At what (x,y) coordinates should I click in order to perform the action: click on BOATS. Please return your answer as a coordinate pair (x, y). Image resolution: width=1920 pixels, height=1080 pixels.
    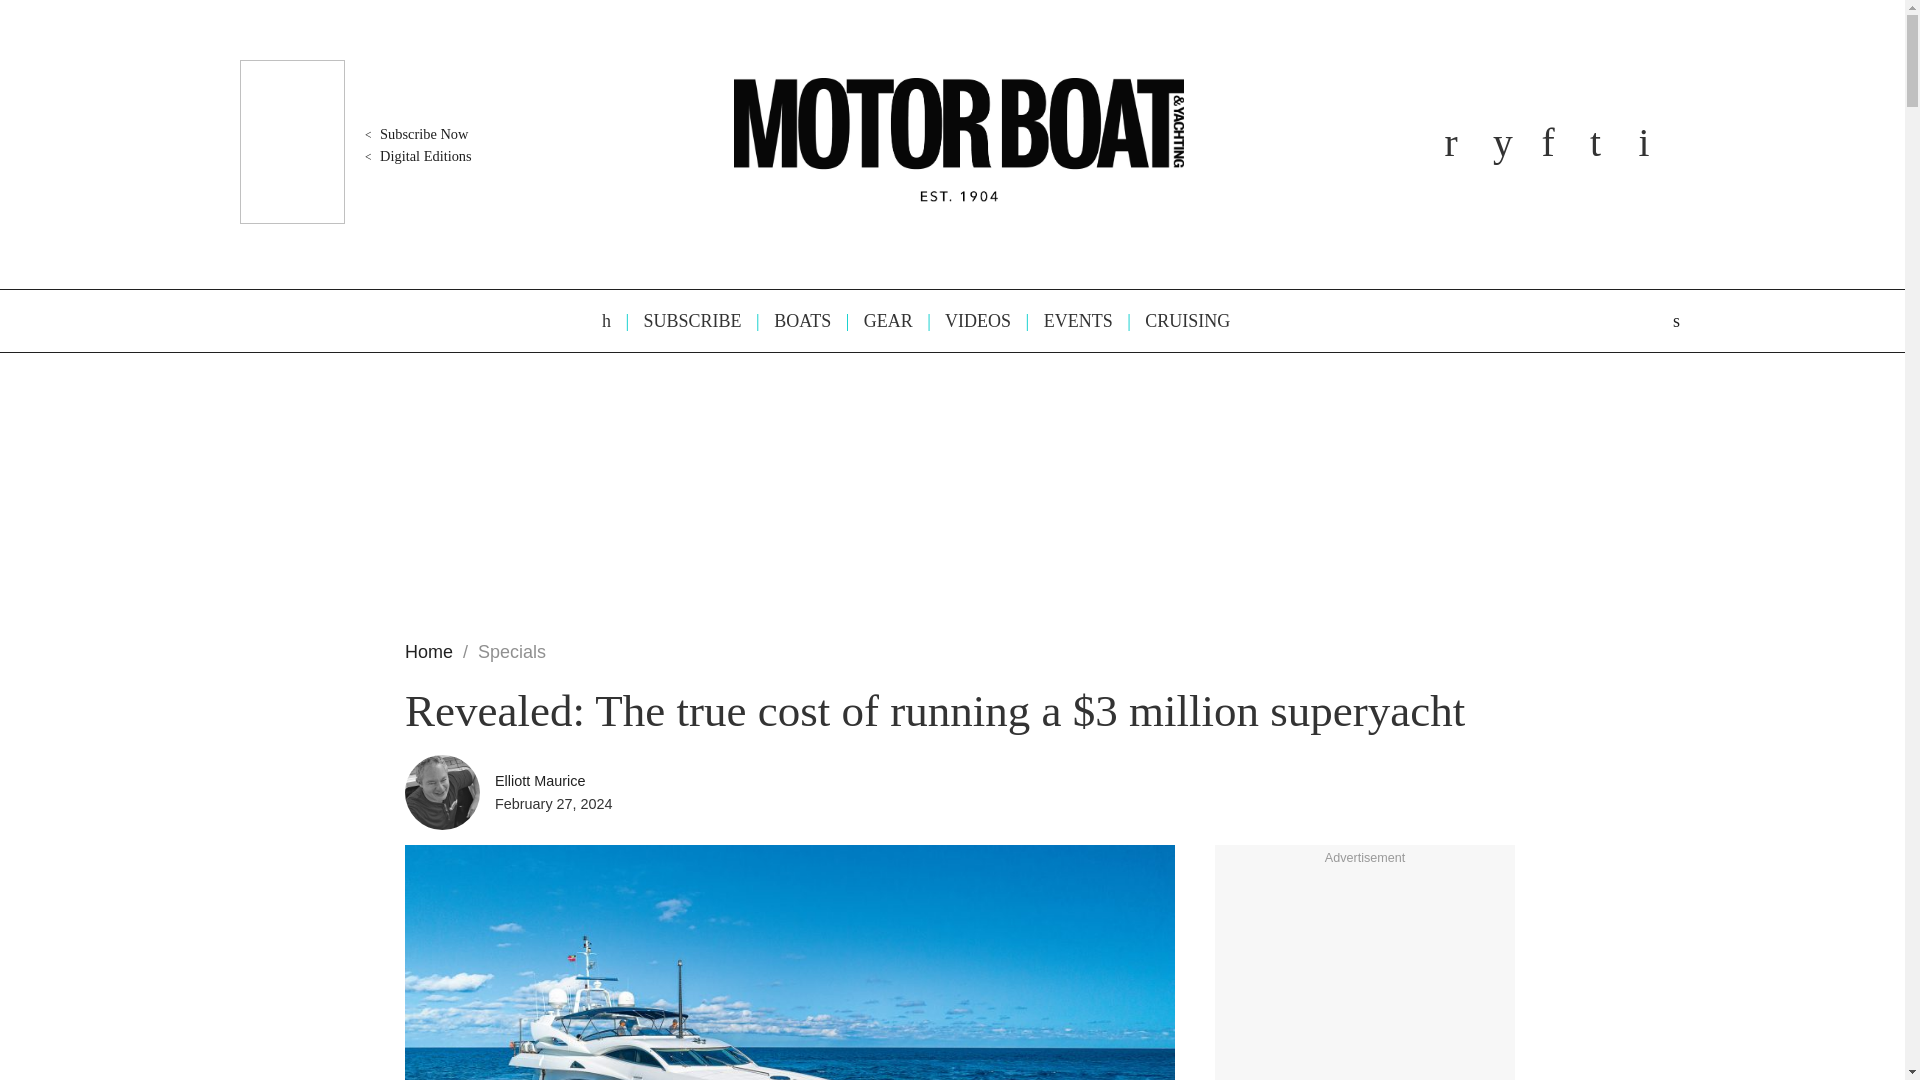
    Looking at the image, I should click on (792, 321).